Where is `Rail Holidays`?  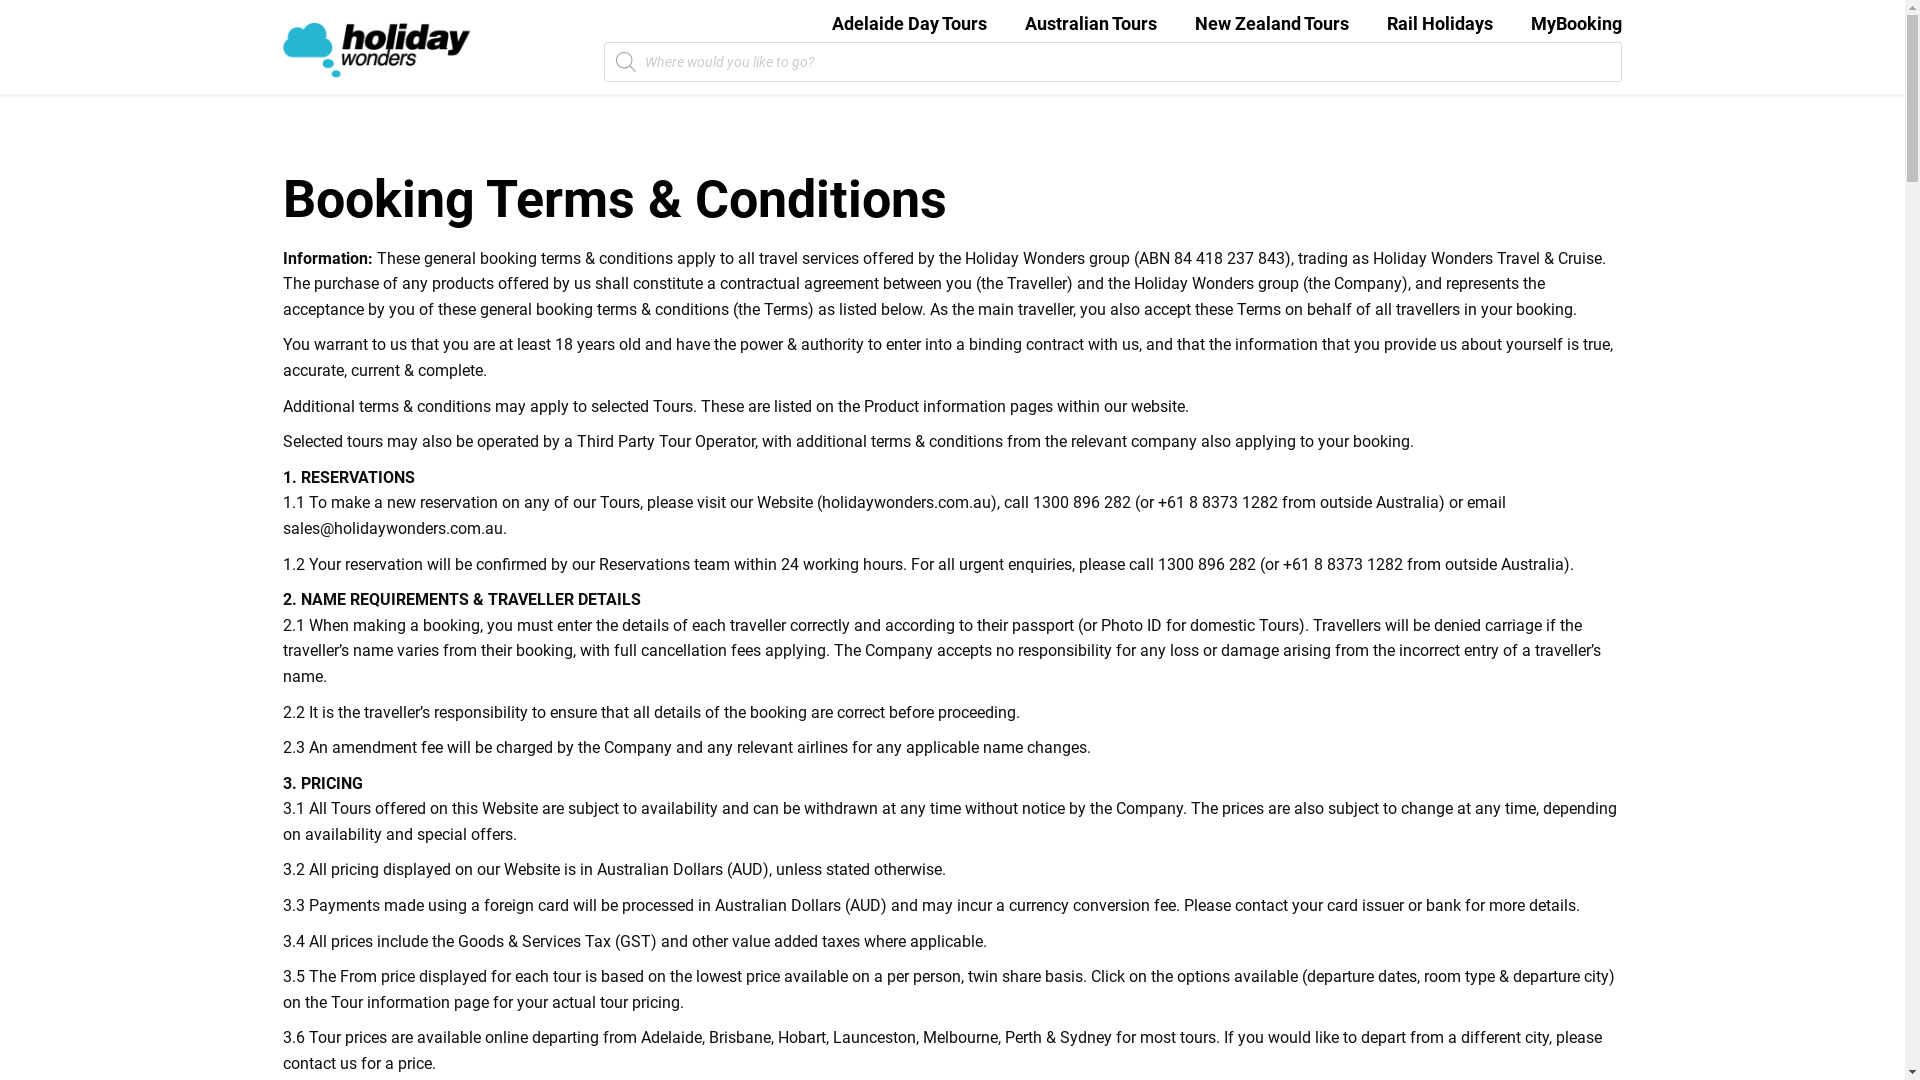 Rail Holidays is located at coordinates (1440, 24).